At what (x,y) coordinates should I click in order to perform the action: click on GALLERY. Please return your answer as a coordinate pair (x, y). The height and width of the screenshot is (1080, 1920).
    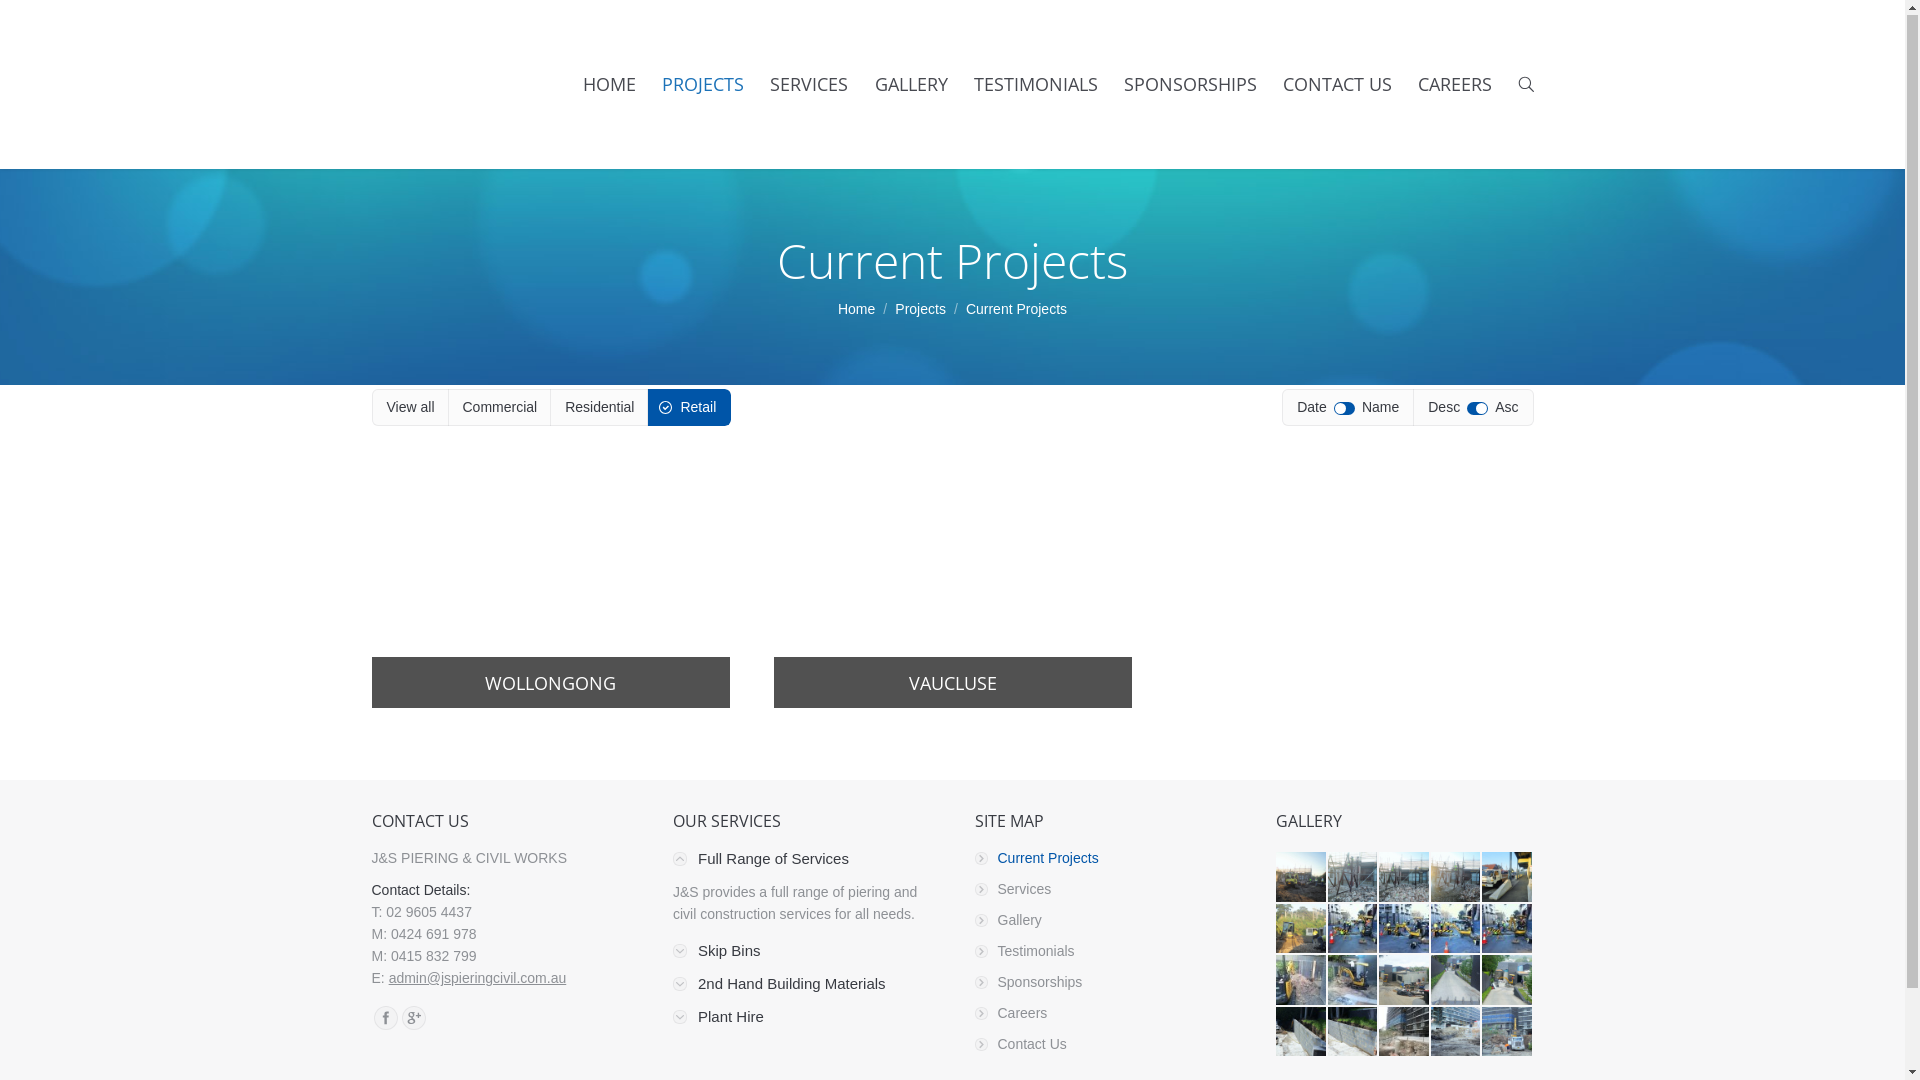
    Looking at the image, I should click on (912, 86).